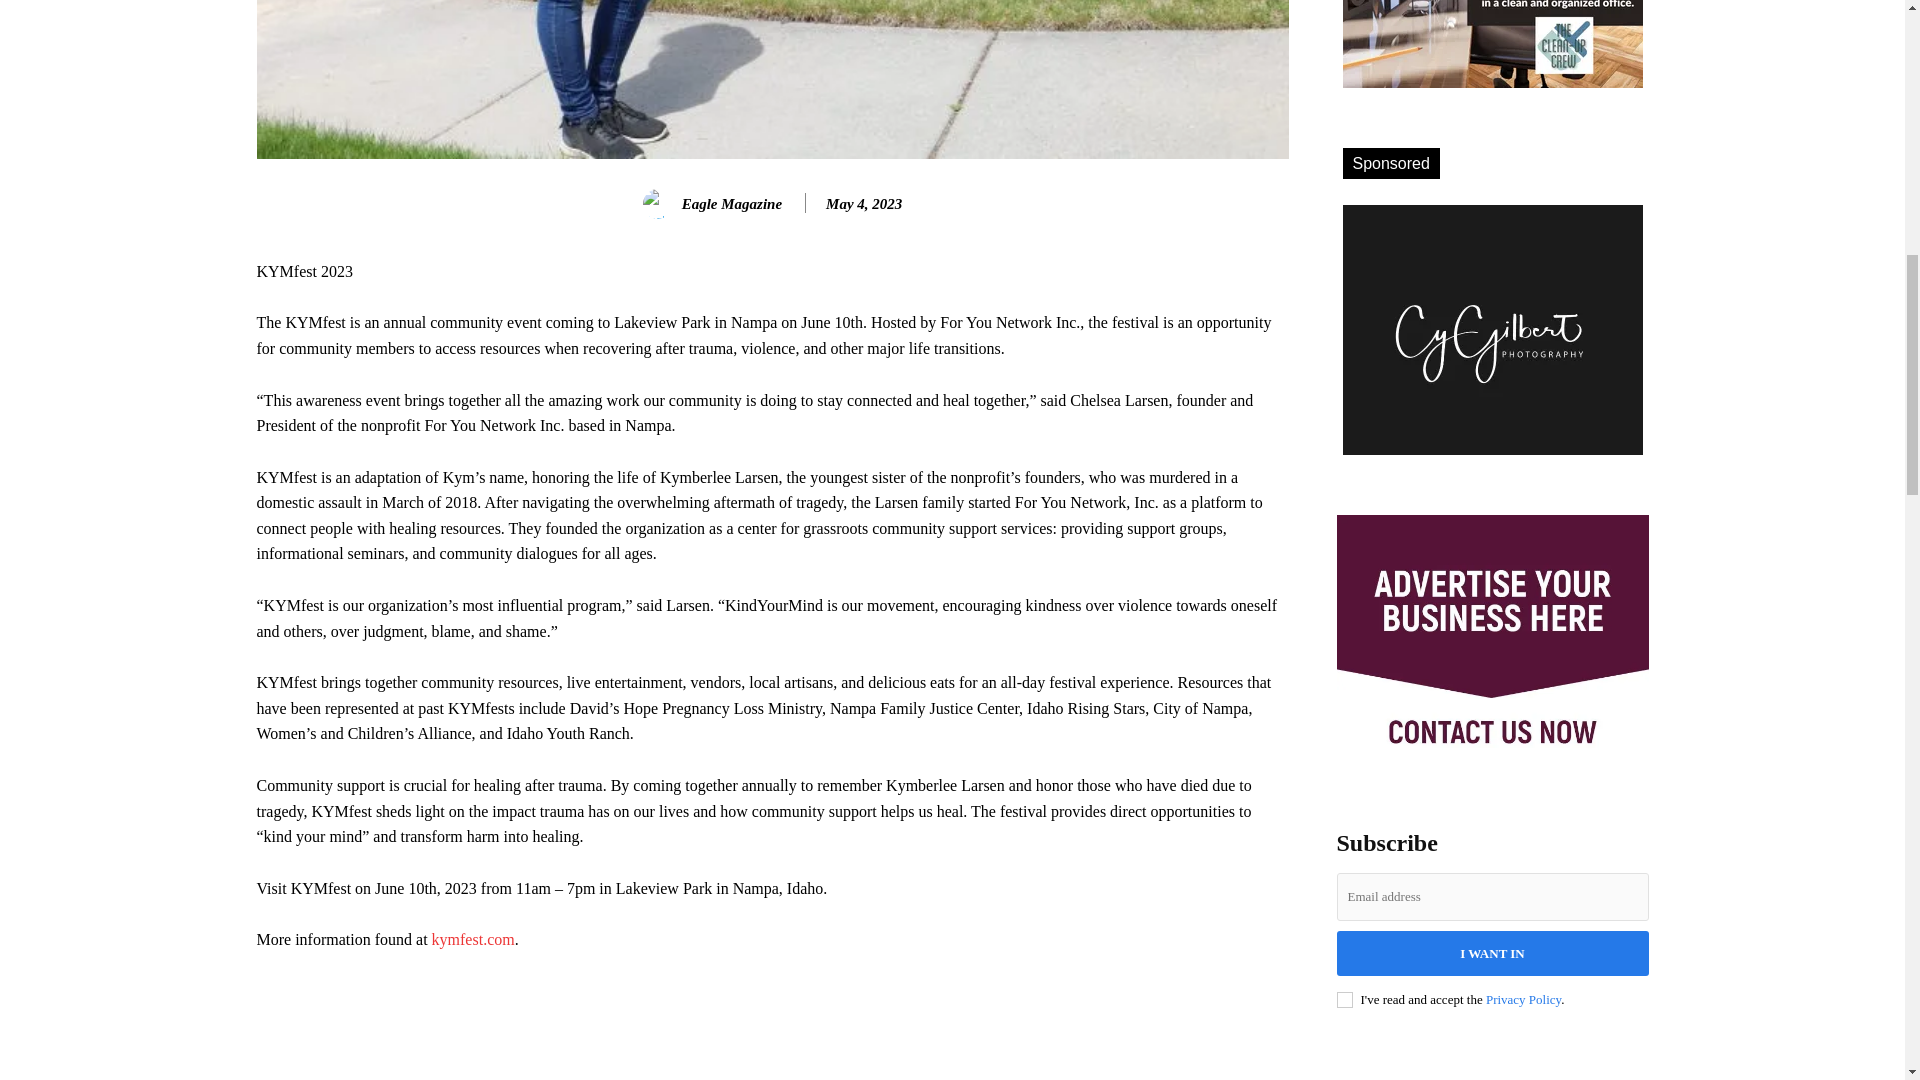 The image size is (1920, 1080). I want to click on Eagle Magazine, so click(661, 204).